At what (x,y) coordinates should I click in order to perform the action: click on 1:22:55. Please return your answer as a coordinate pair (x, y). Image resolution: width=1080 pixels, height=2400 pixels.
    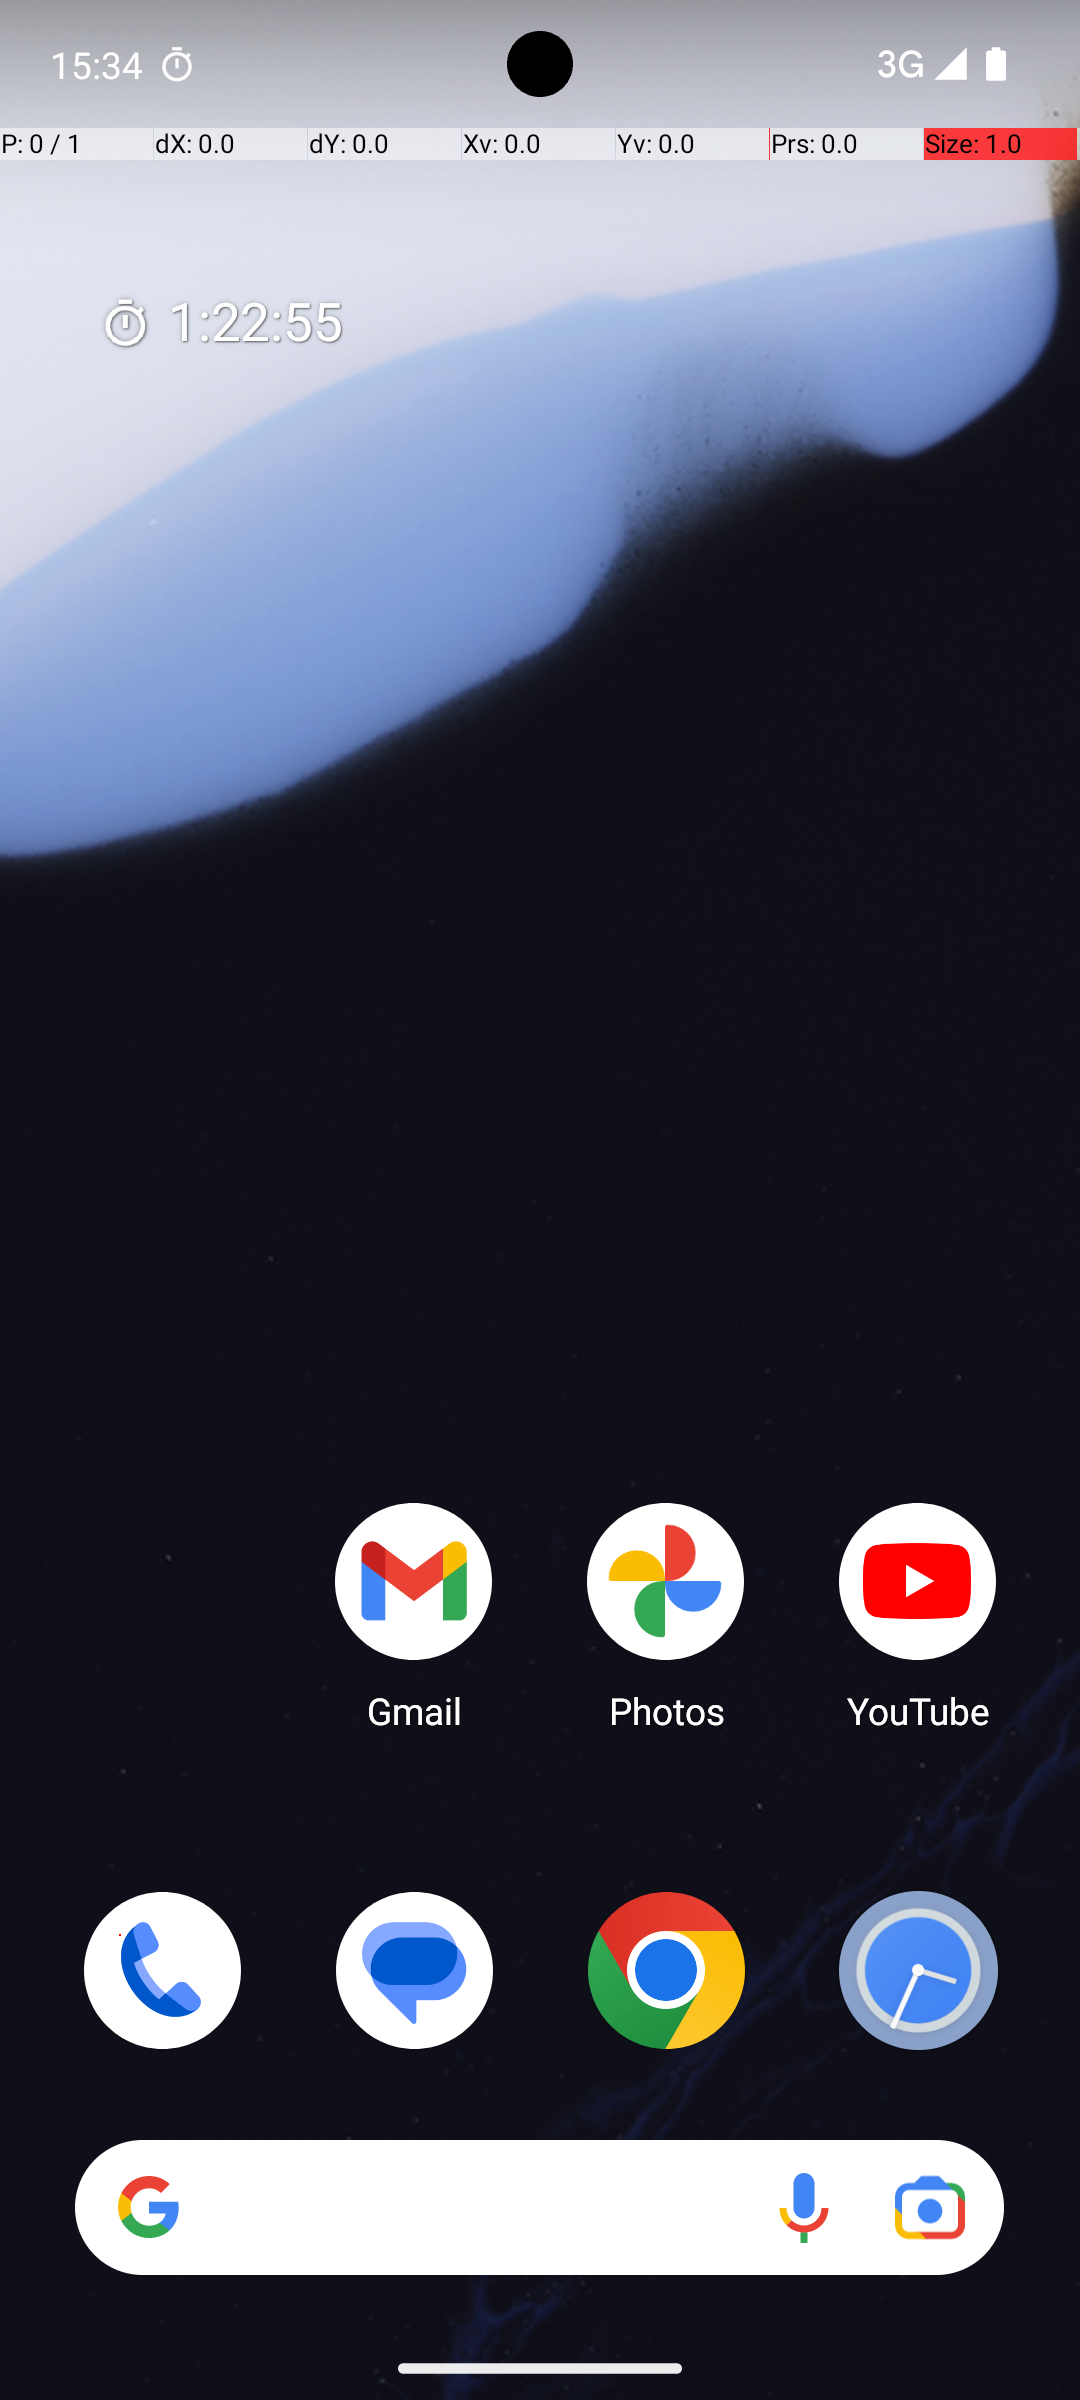
    Looking at the image, I should click on (221, 324).